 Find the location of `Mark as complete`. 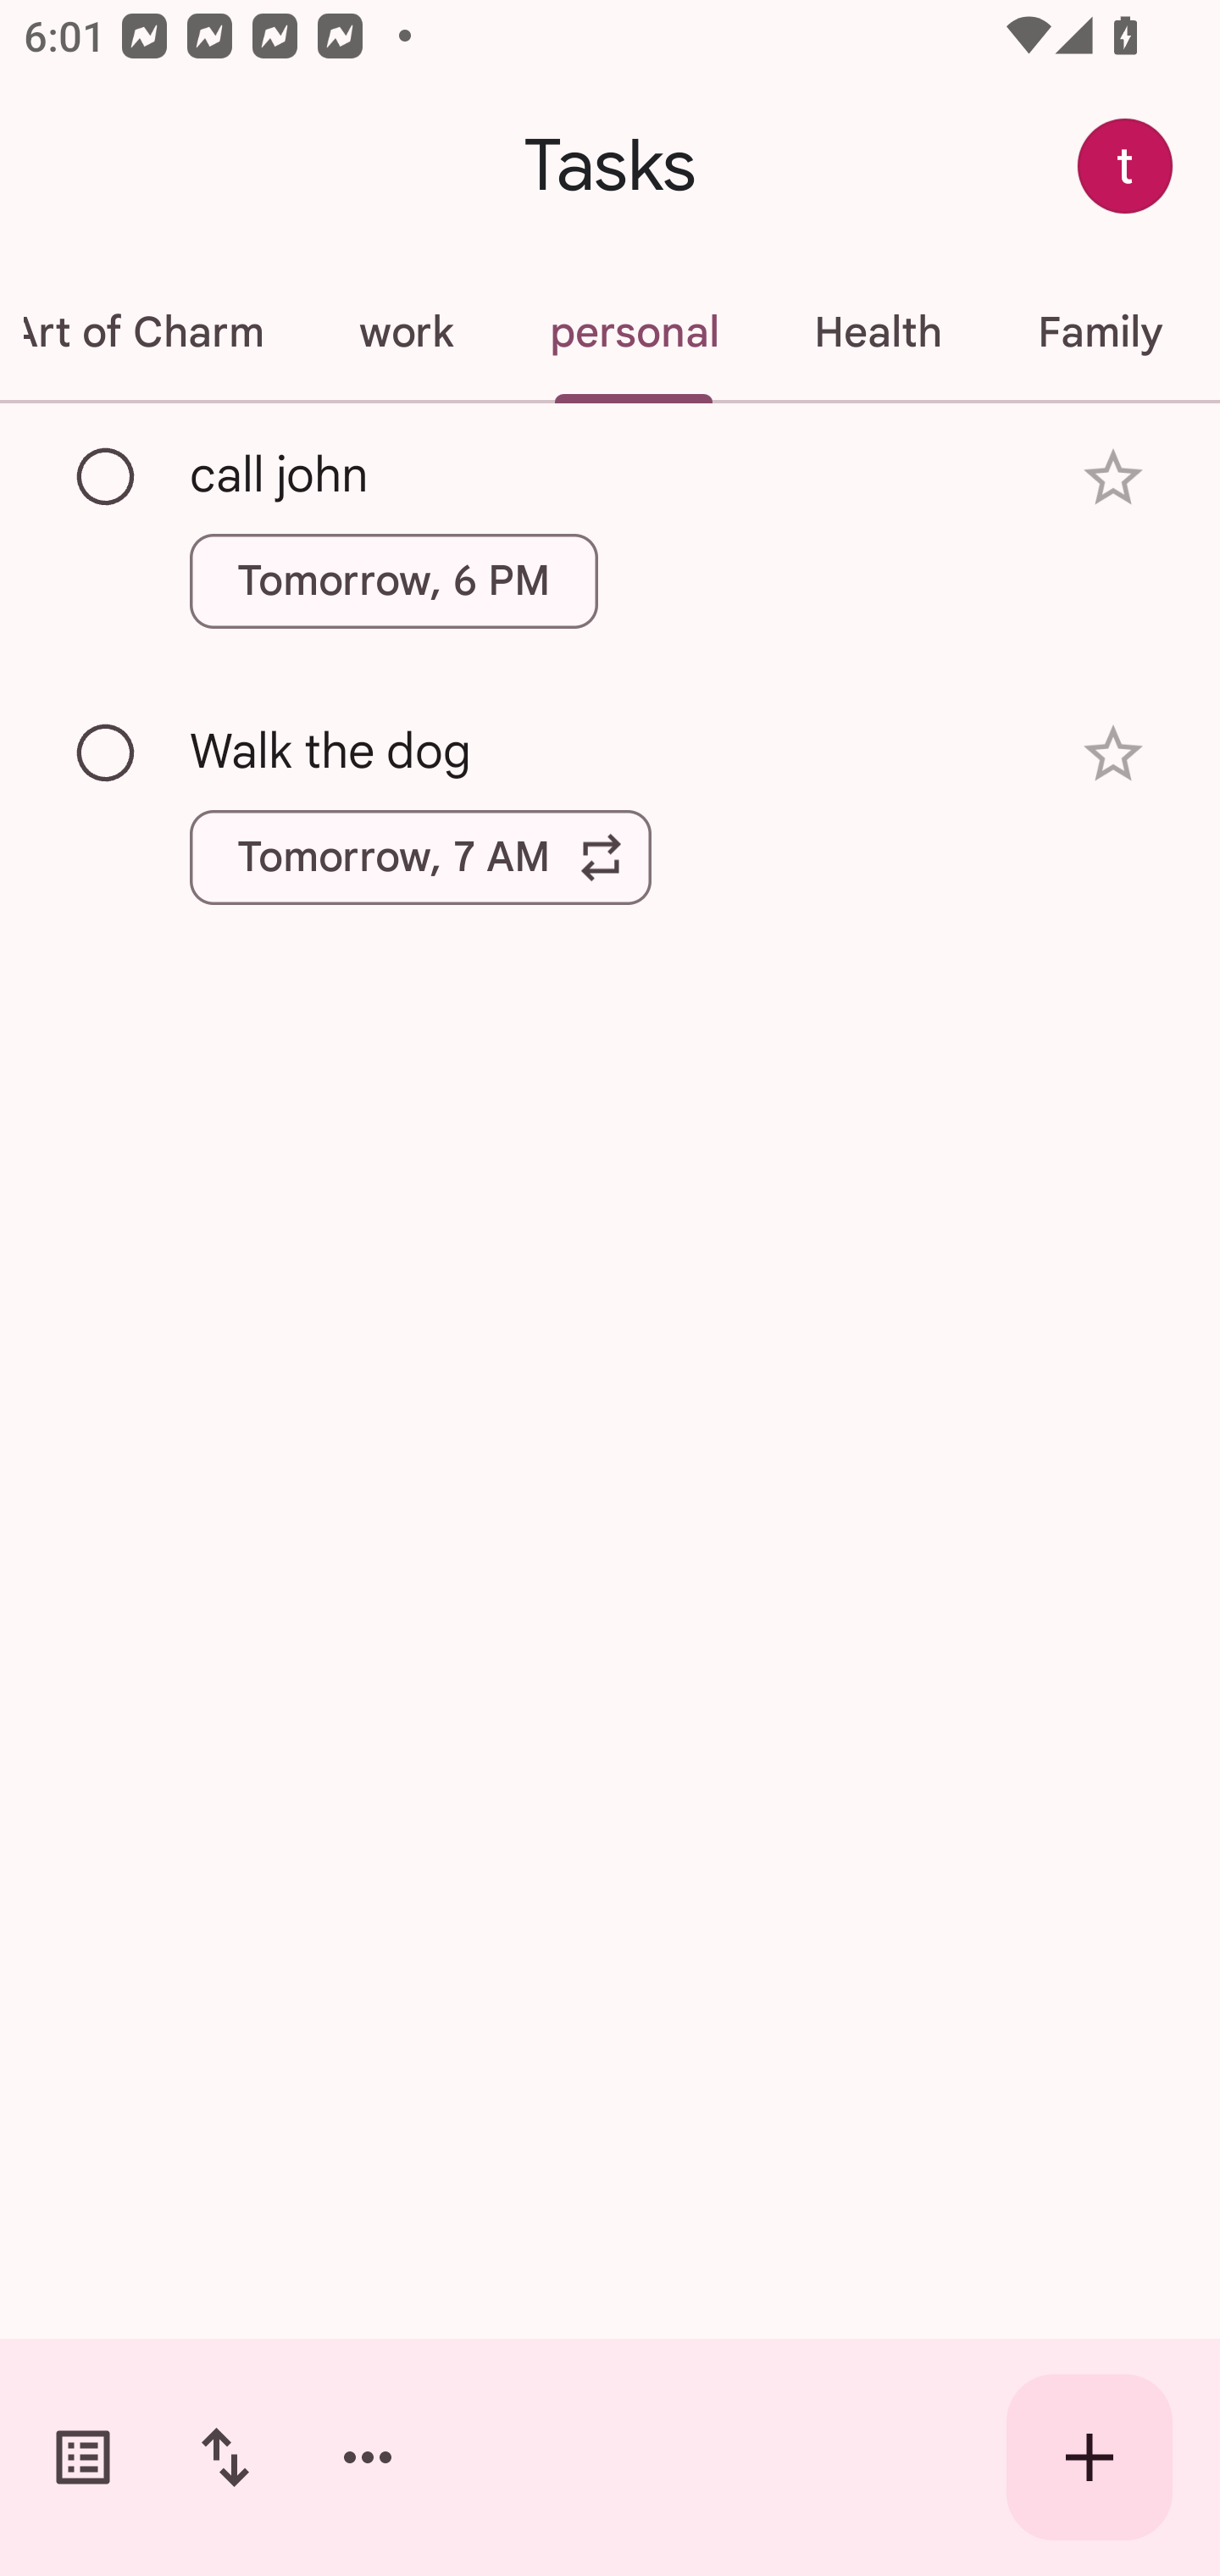

Mark as complete is located at coordinates (107, 477).